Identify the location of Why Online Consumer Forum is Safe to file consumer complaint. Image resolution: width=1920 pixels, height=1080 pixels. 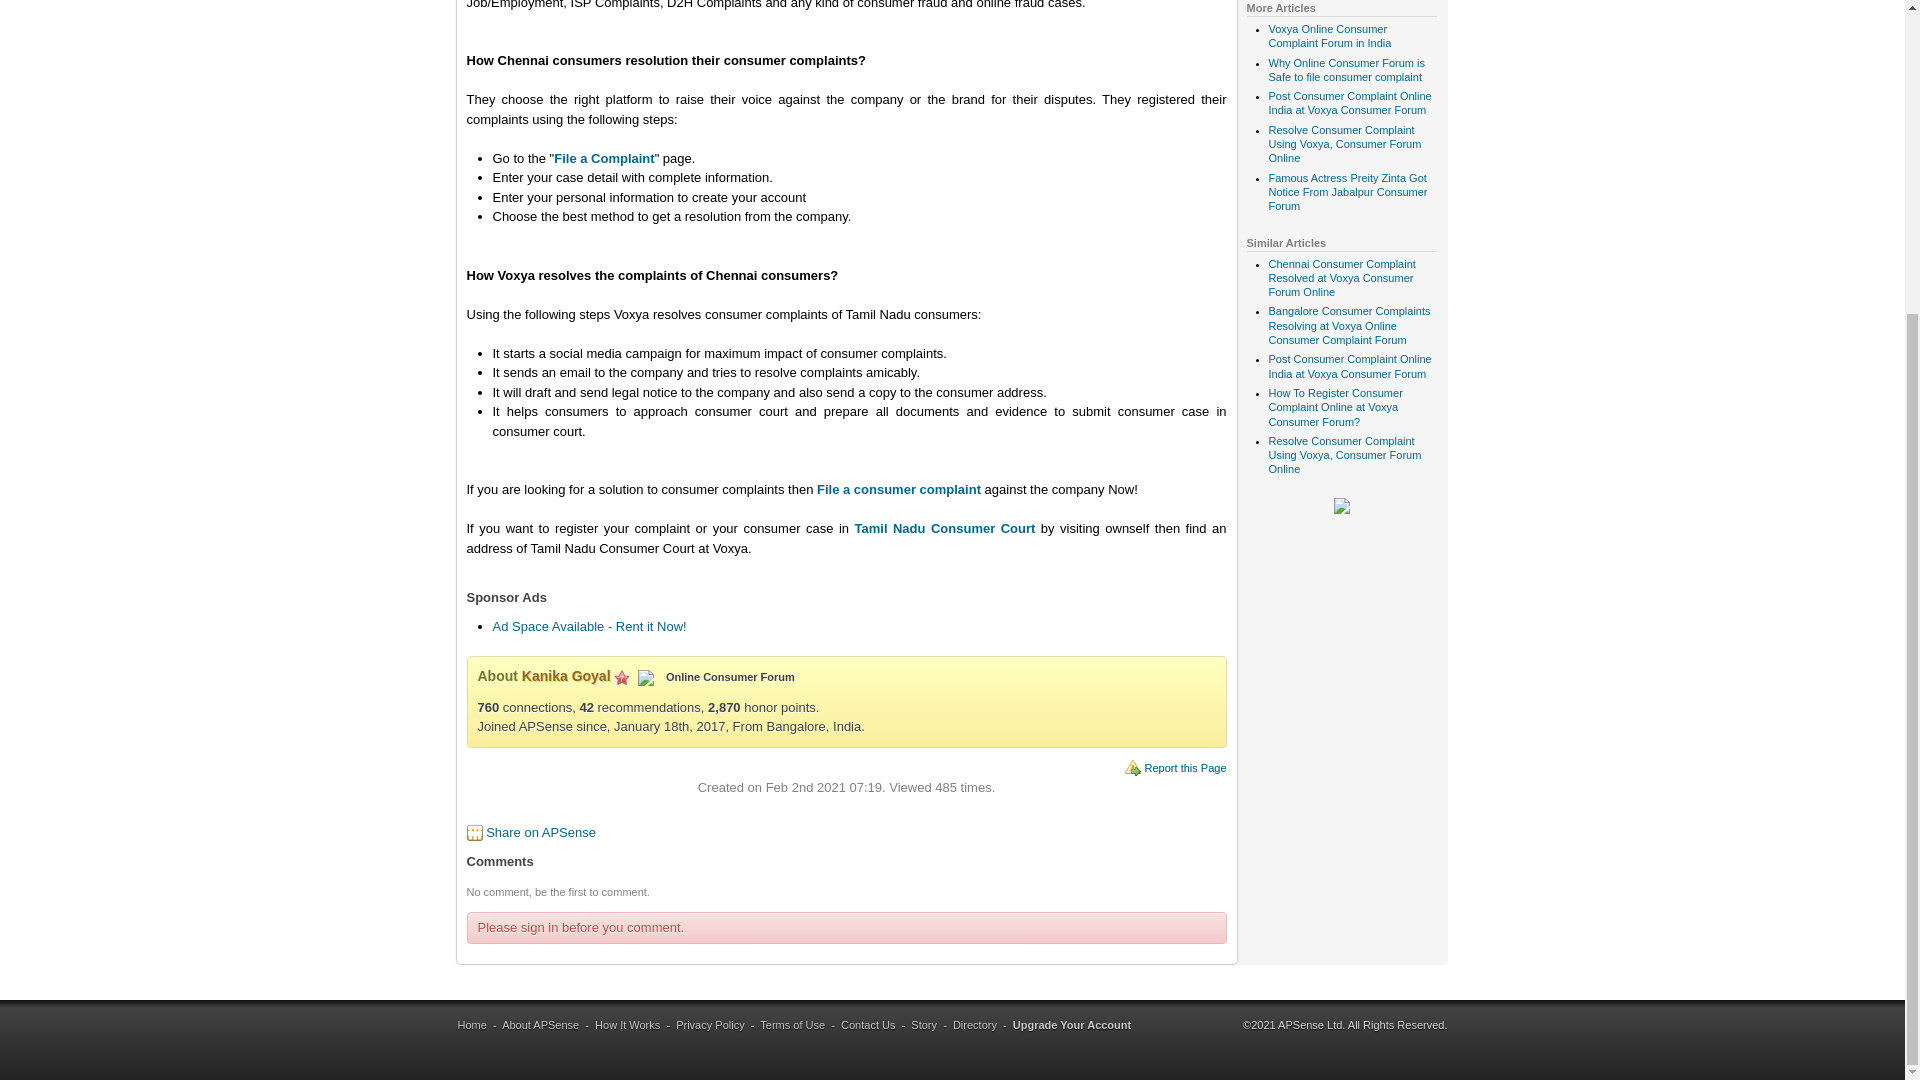
(1346, 70).